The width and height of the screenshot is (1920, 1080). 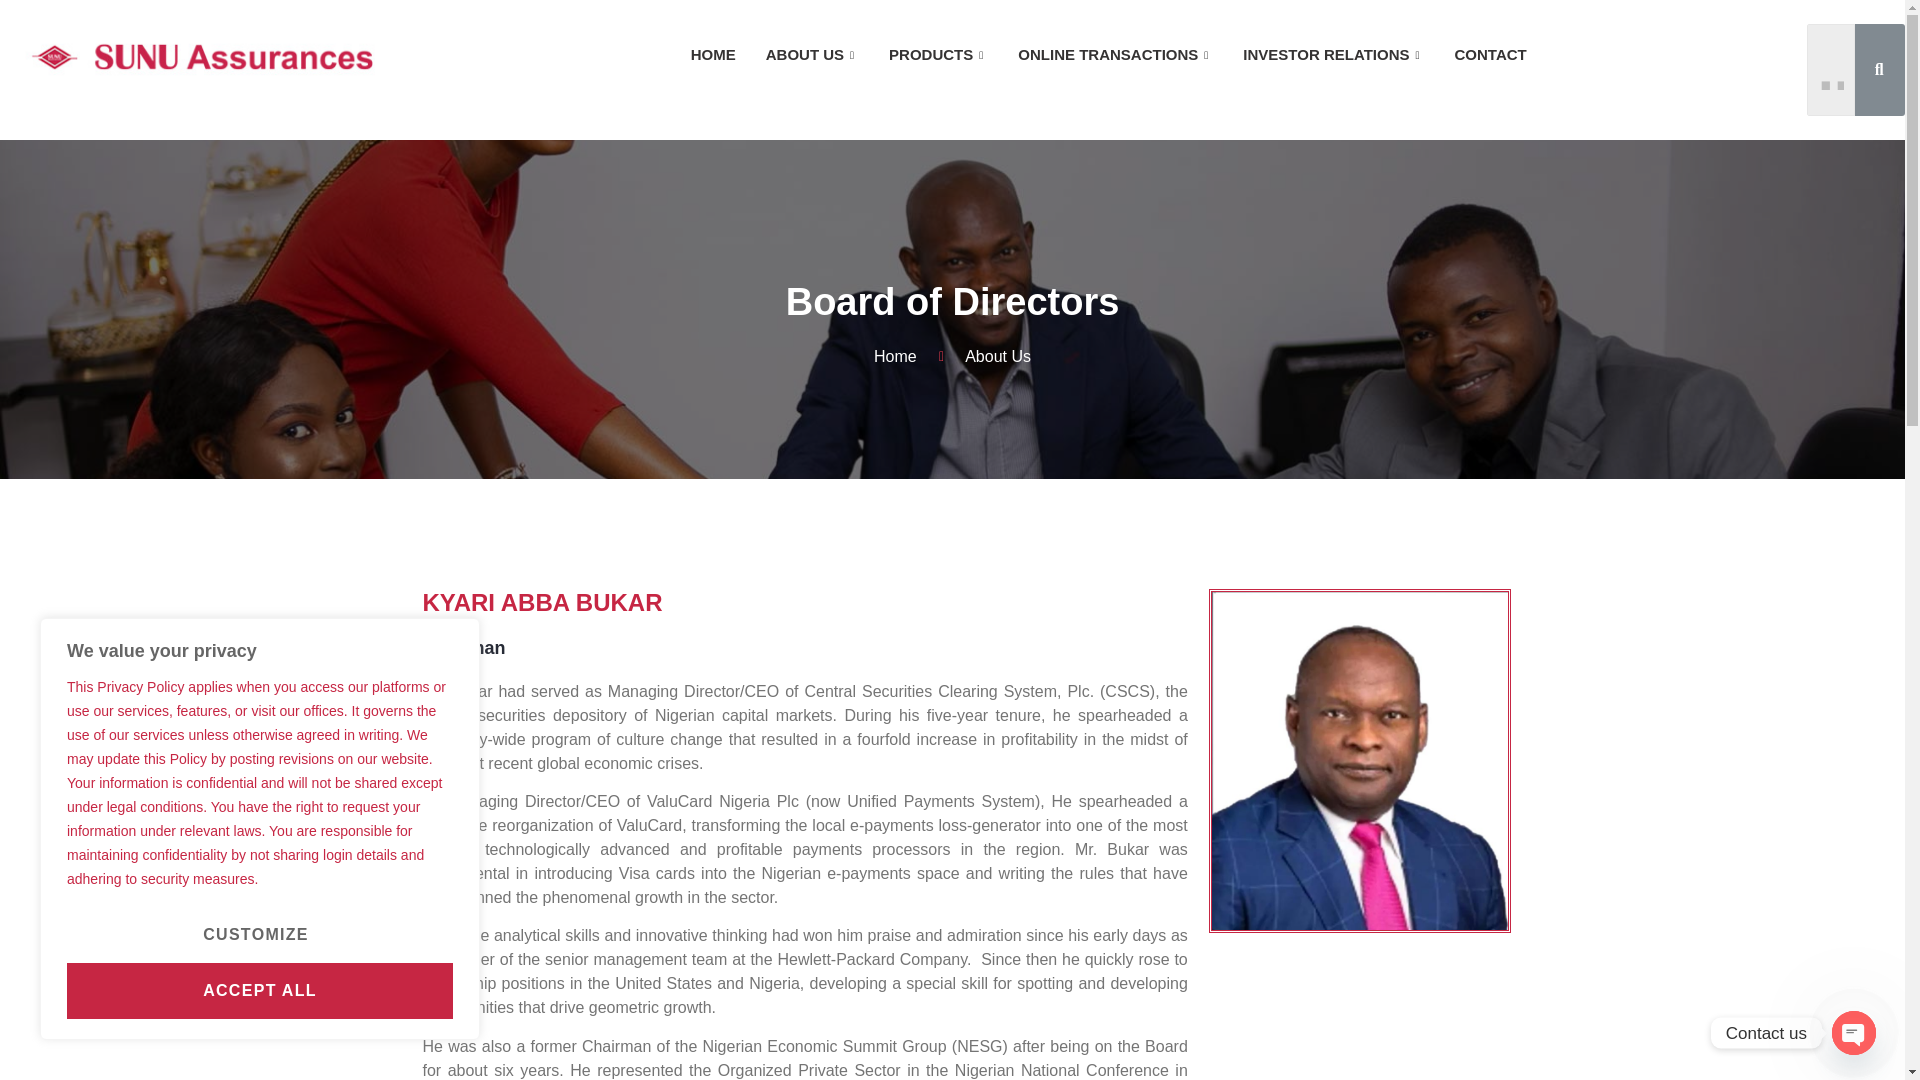 What do you see at coordinates (952, 356) in the screenshot?
I see `HOME` at bounding box center [952, 356].